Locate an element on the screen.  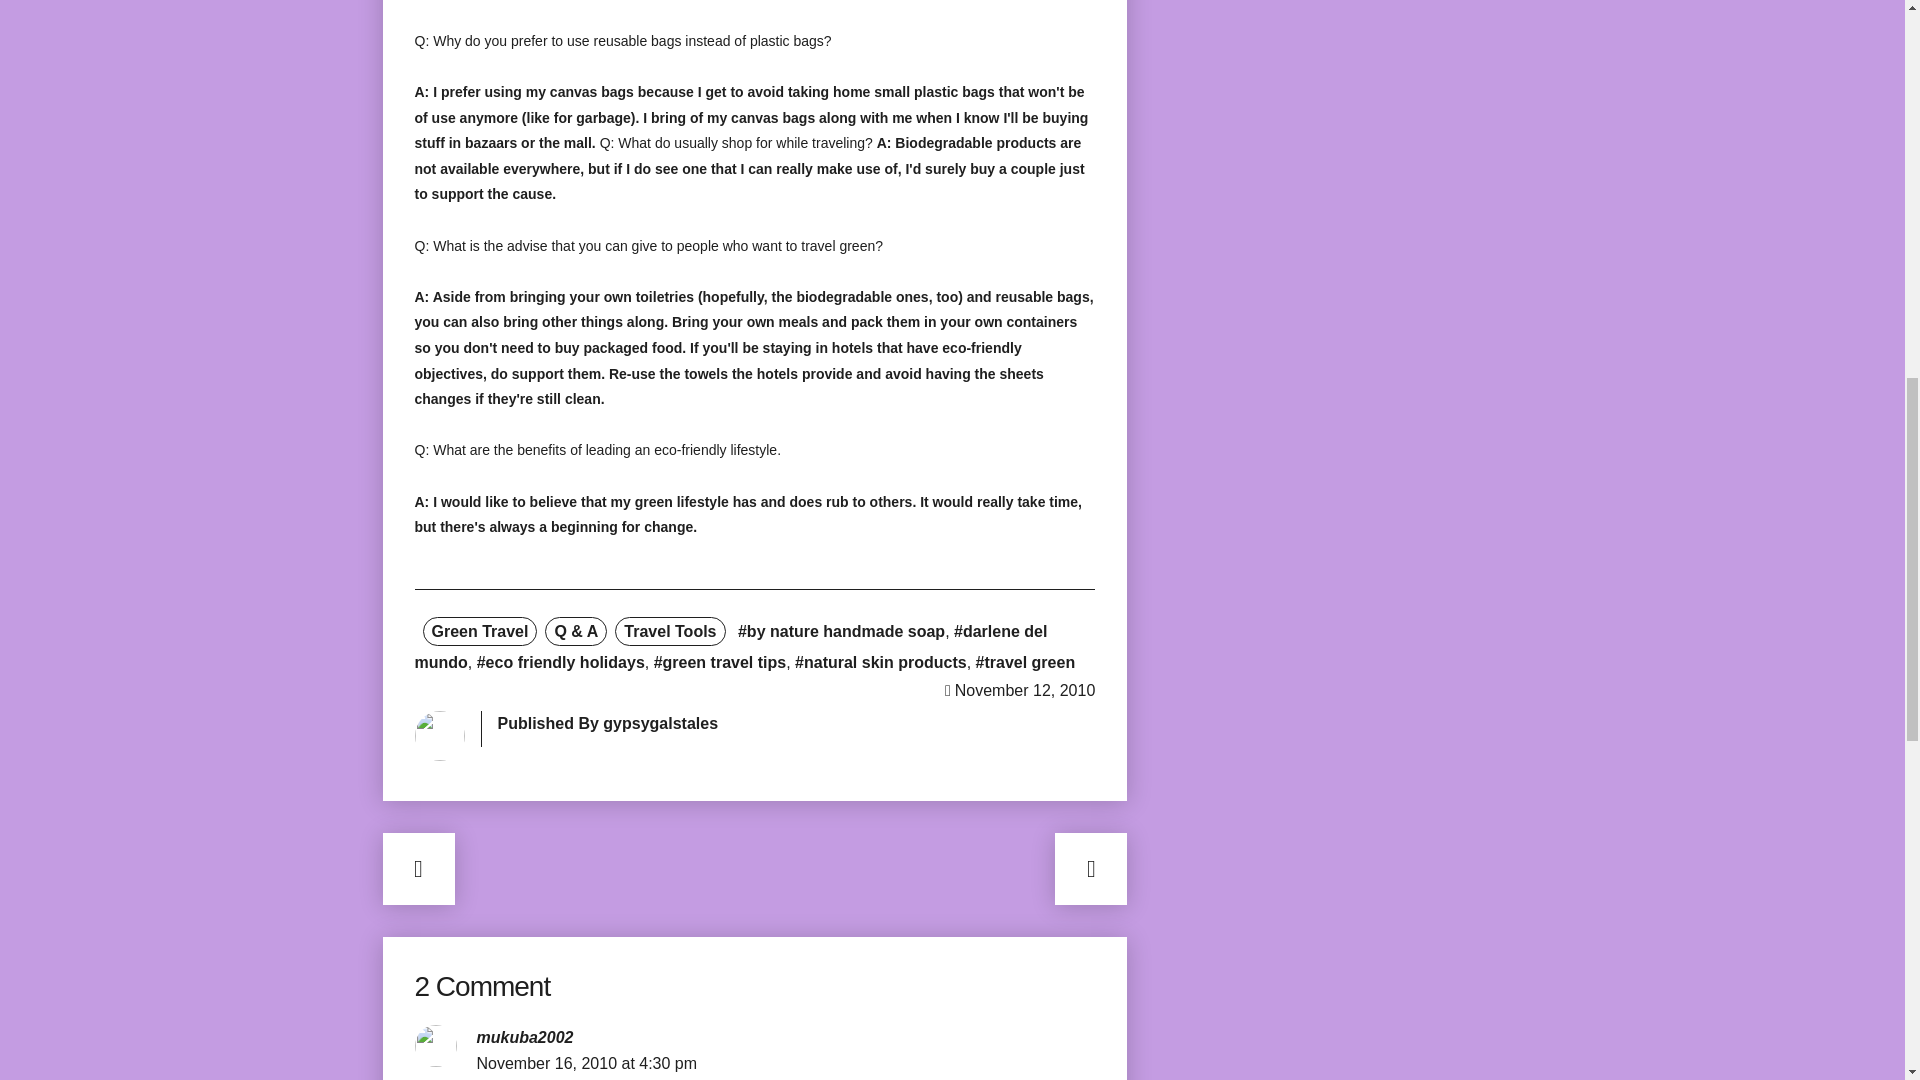
November 16, 2010 at 4:30 pm is located at coordinates (586, 1064).